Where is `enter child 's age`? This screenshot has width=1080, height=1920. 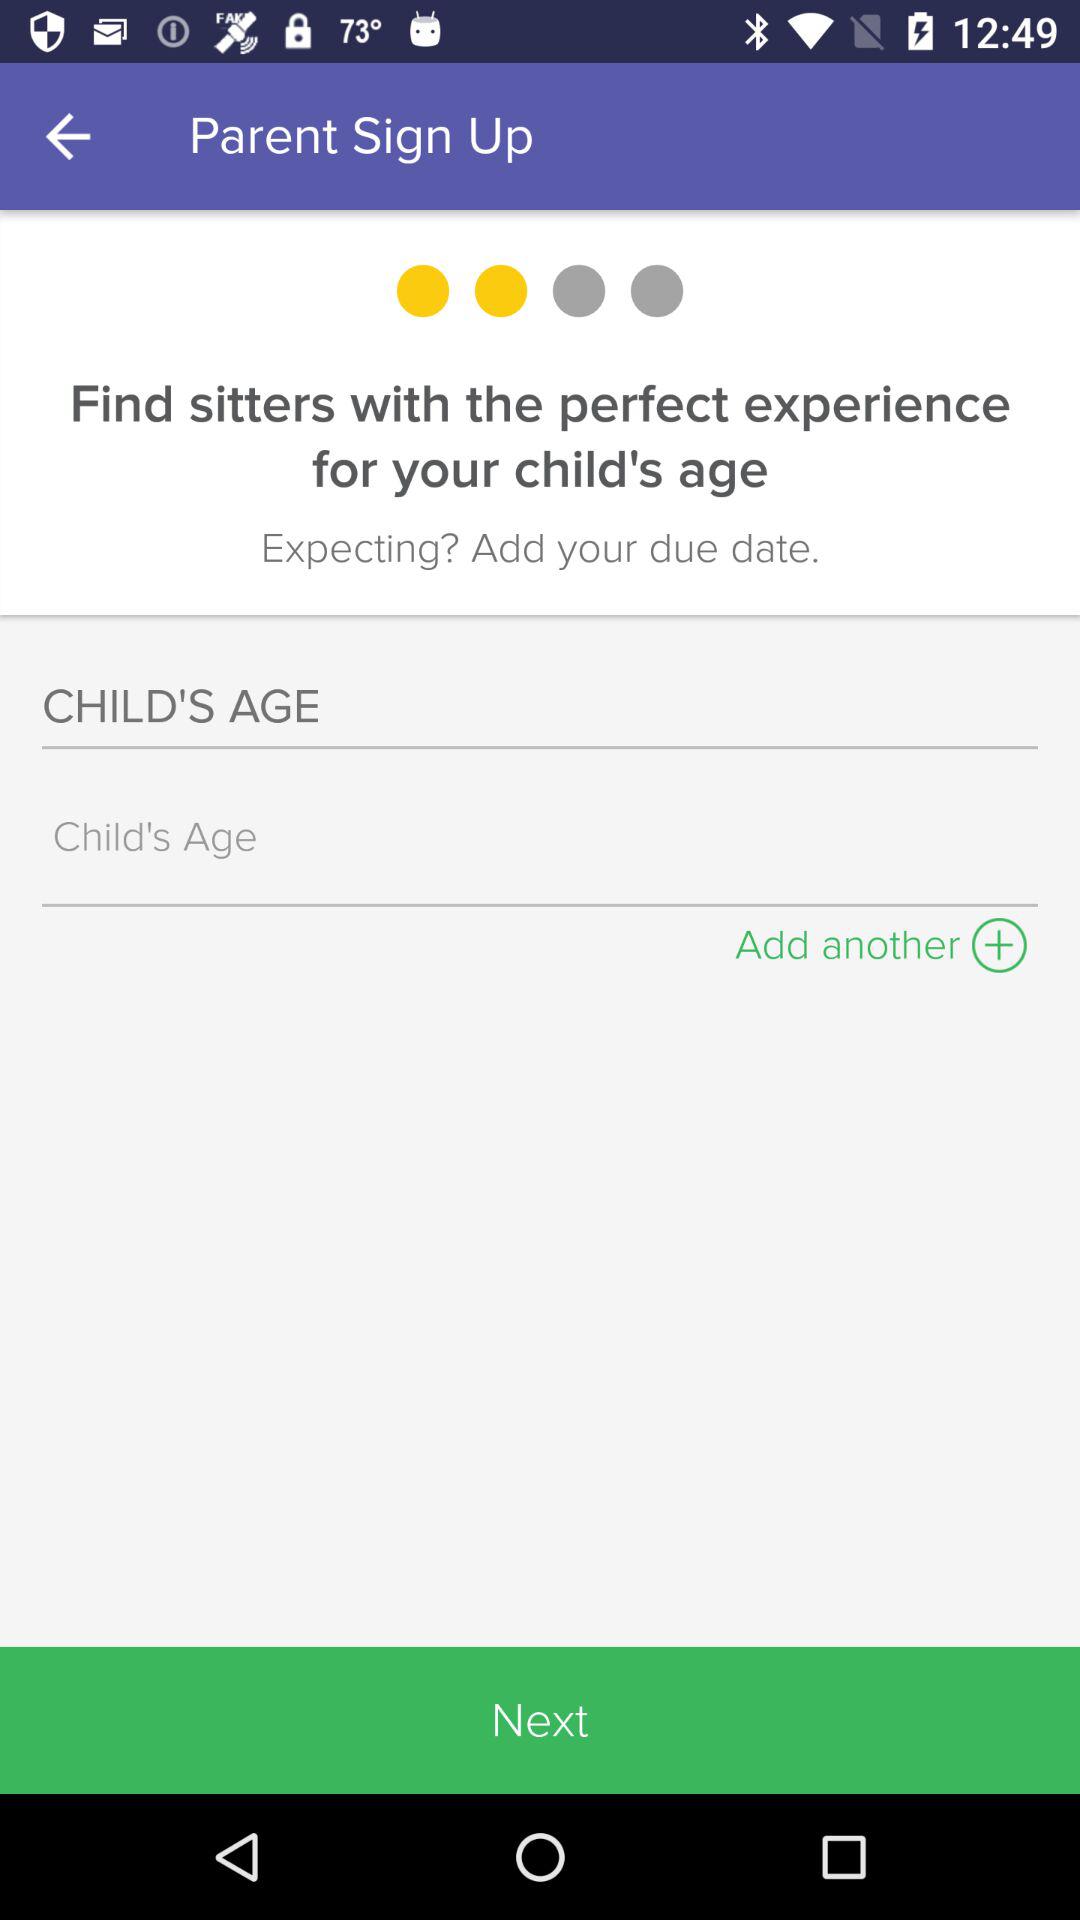 enter child 's age is located at coordinates (545, 836).